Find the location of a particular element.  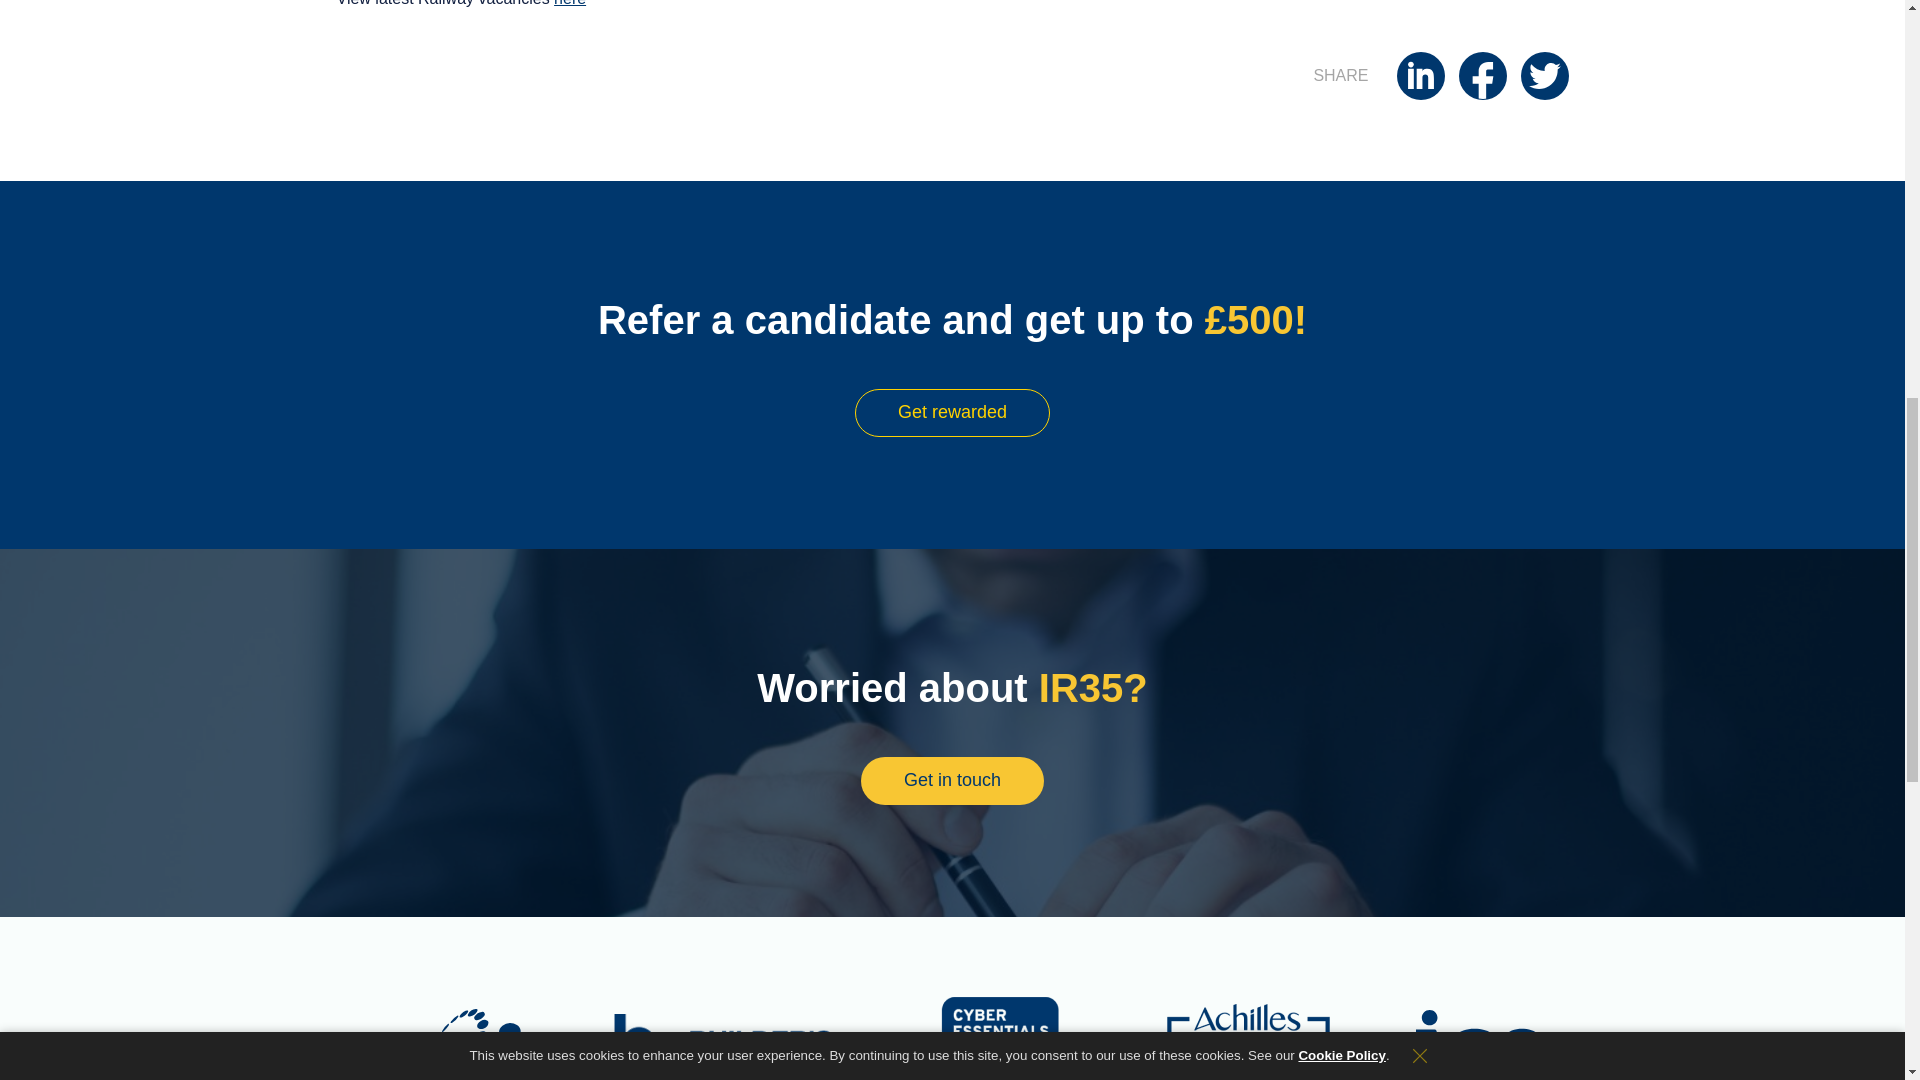

Get rewarded is located at coordinates (952, 412).